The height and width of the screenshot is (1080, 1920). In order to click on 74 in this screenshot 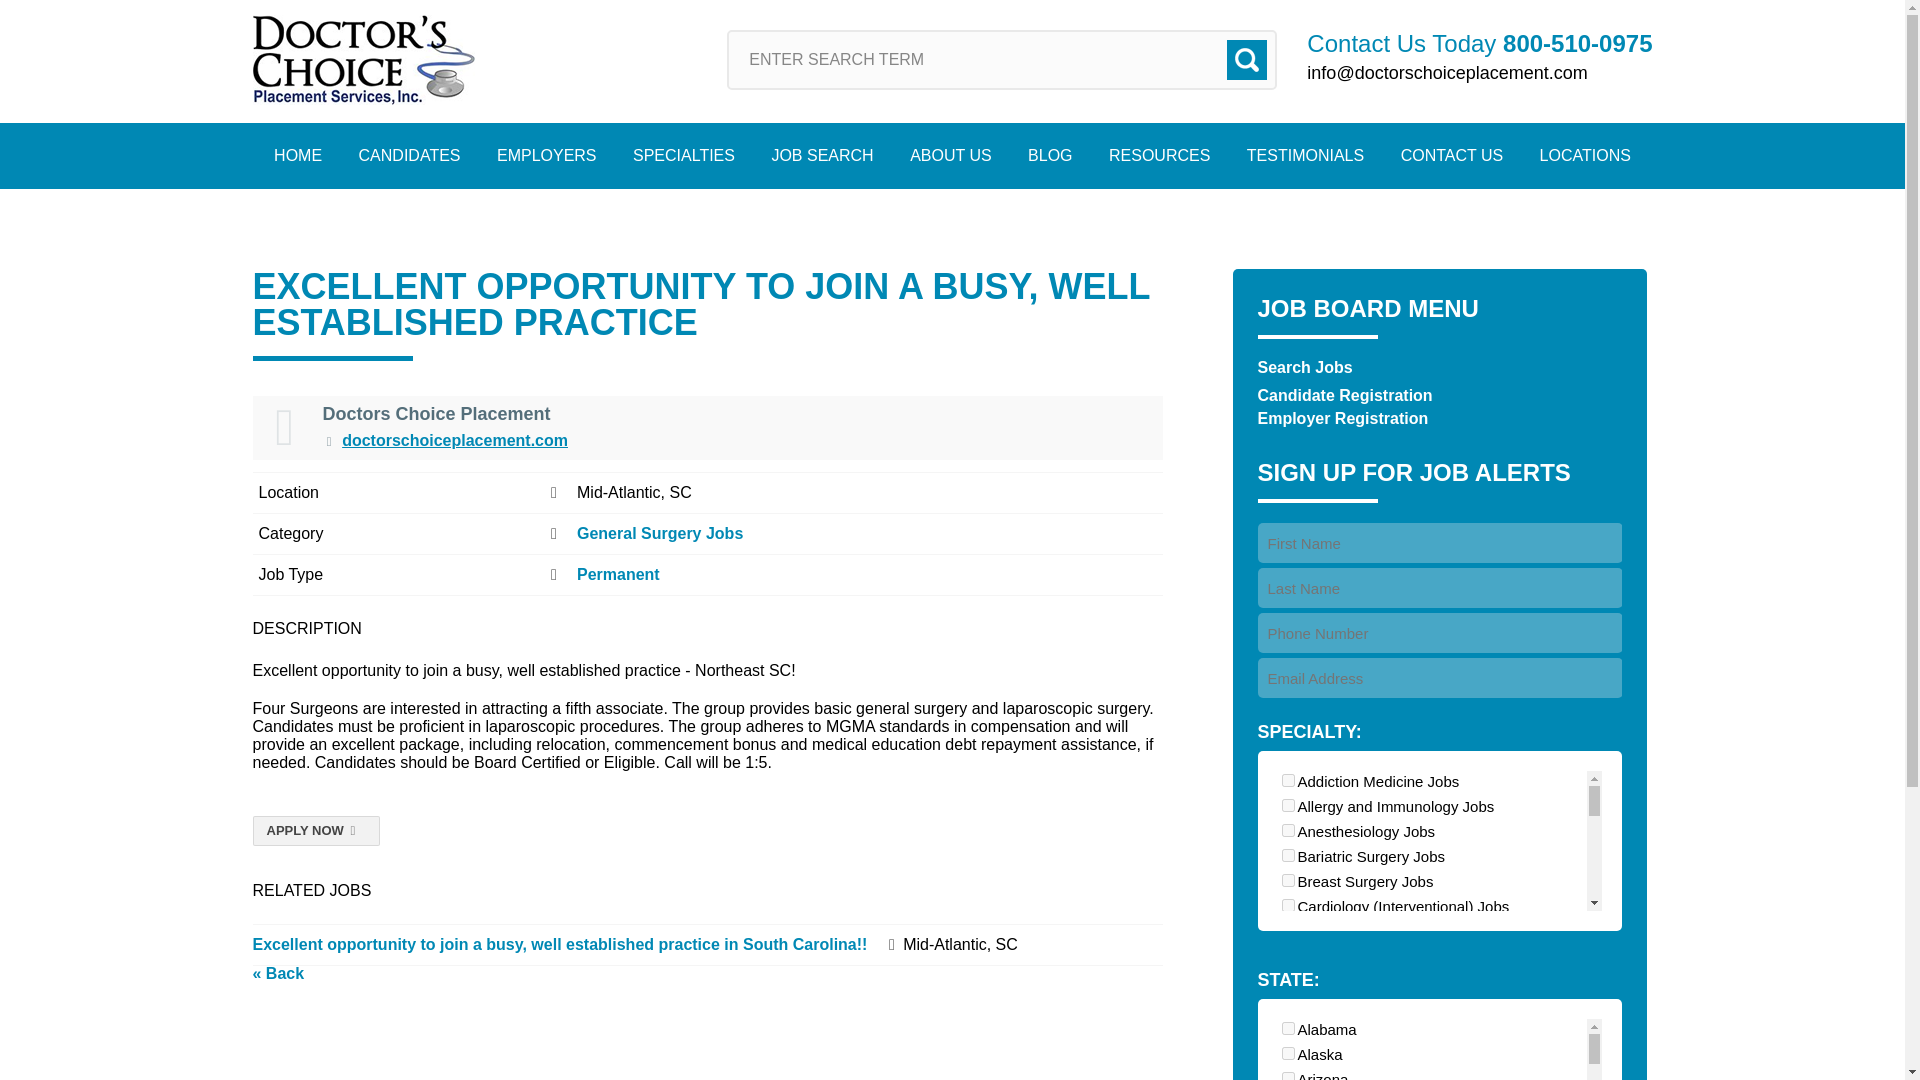, I will do `click(1288, 1030)`.